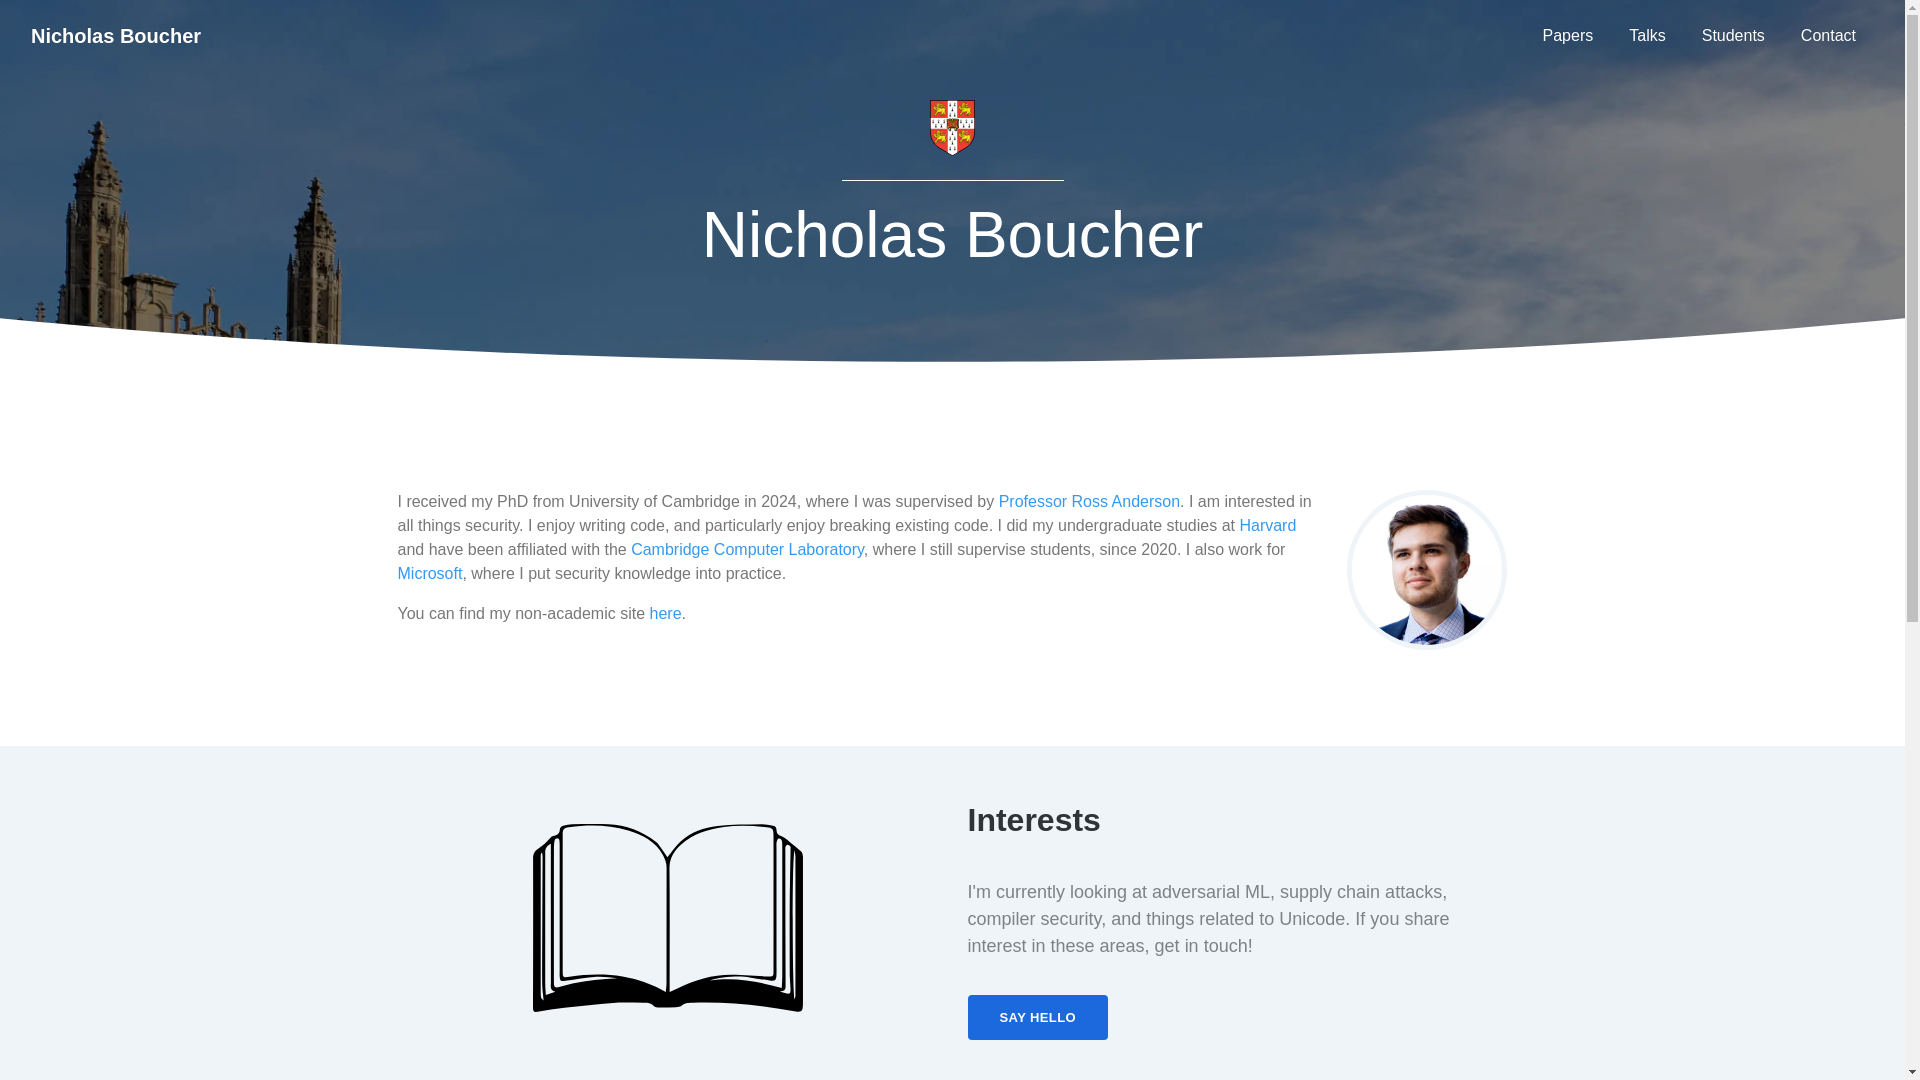 The width and height of the screenshot is (1920, 1080). Describe the element at coordinates (1646, 36) in the screenshot. I see `Talks` at that location.